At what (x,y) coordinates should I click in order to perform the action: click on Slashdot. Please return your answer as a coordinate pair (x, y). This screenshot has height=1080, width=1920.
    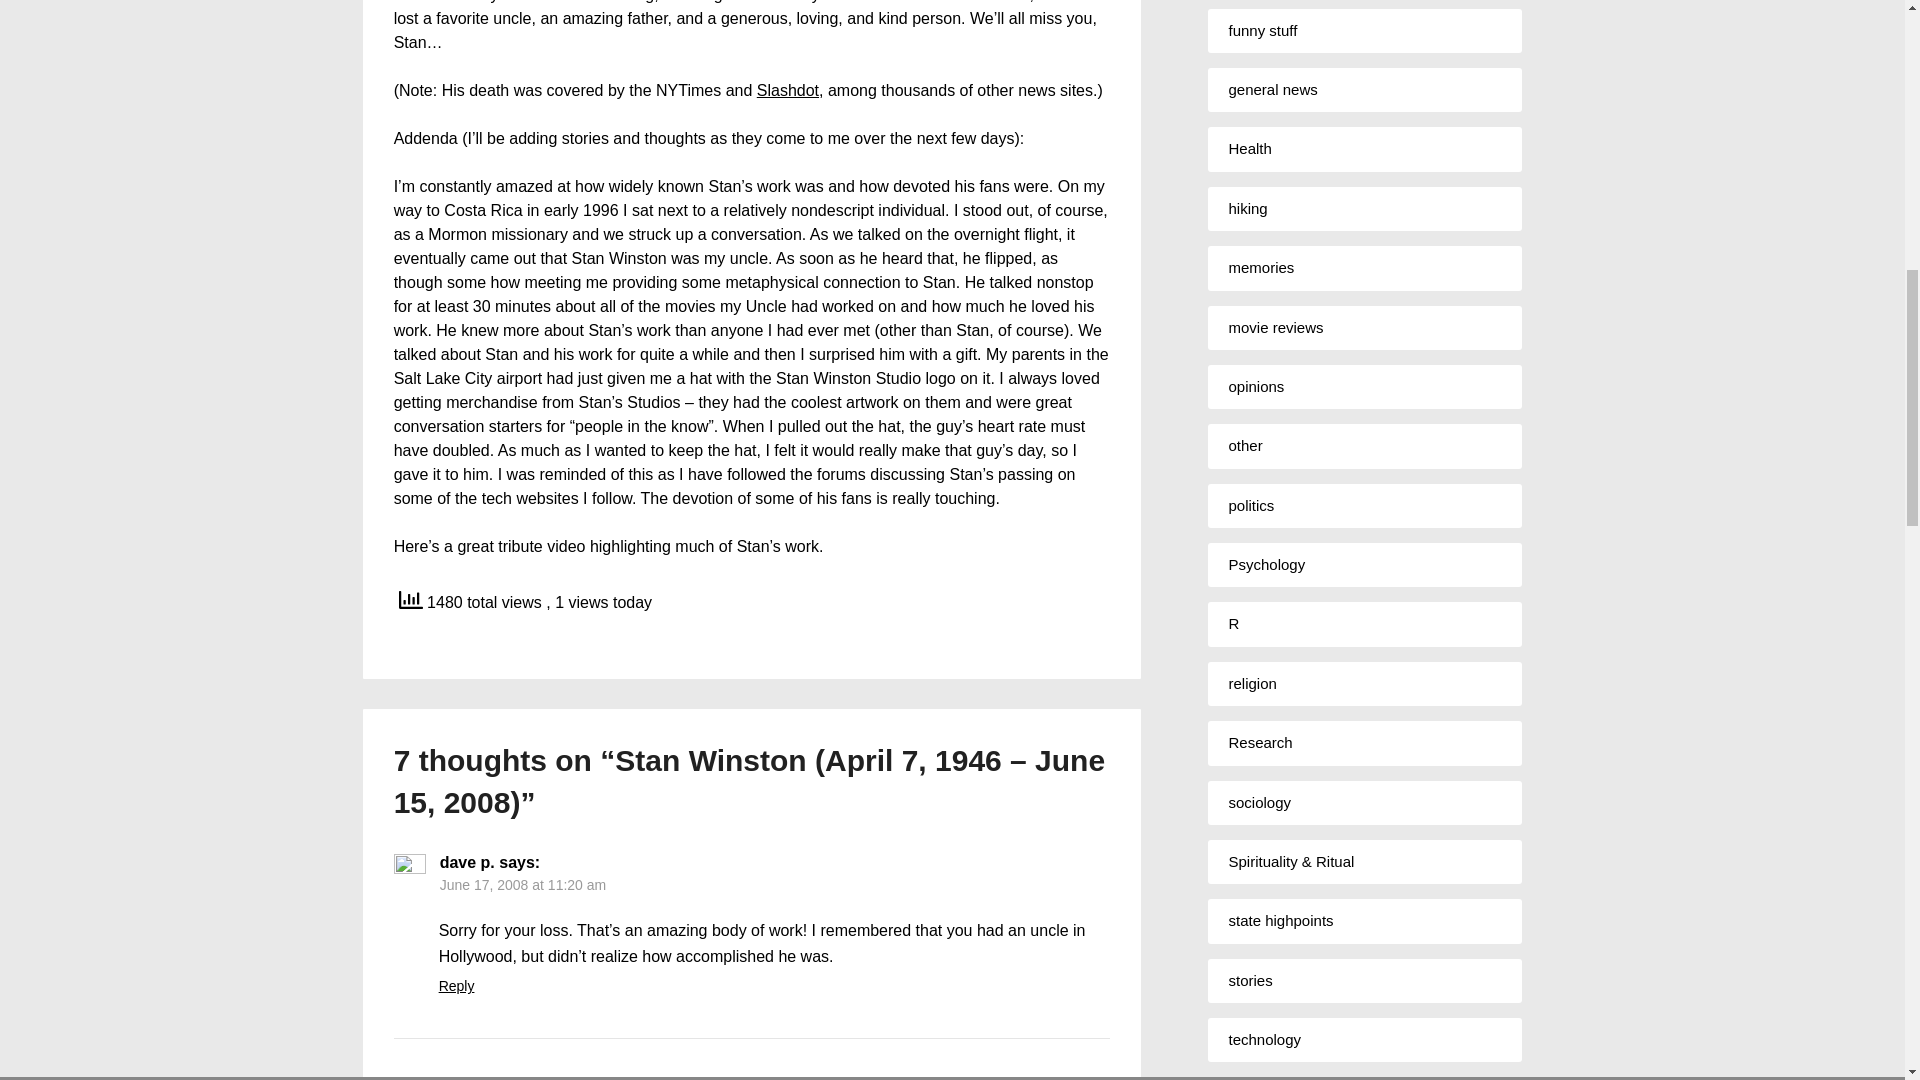
    Looking at the image, I should click on (788, 90).